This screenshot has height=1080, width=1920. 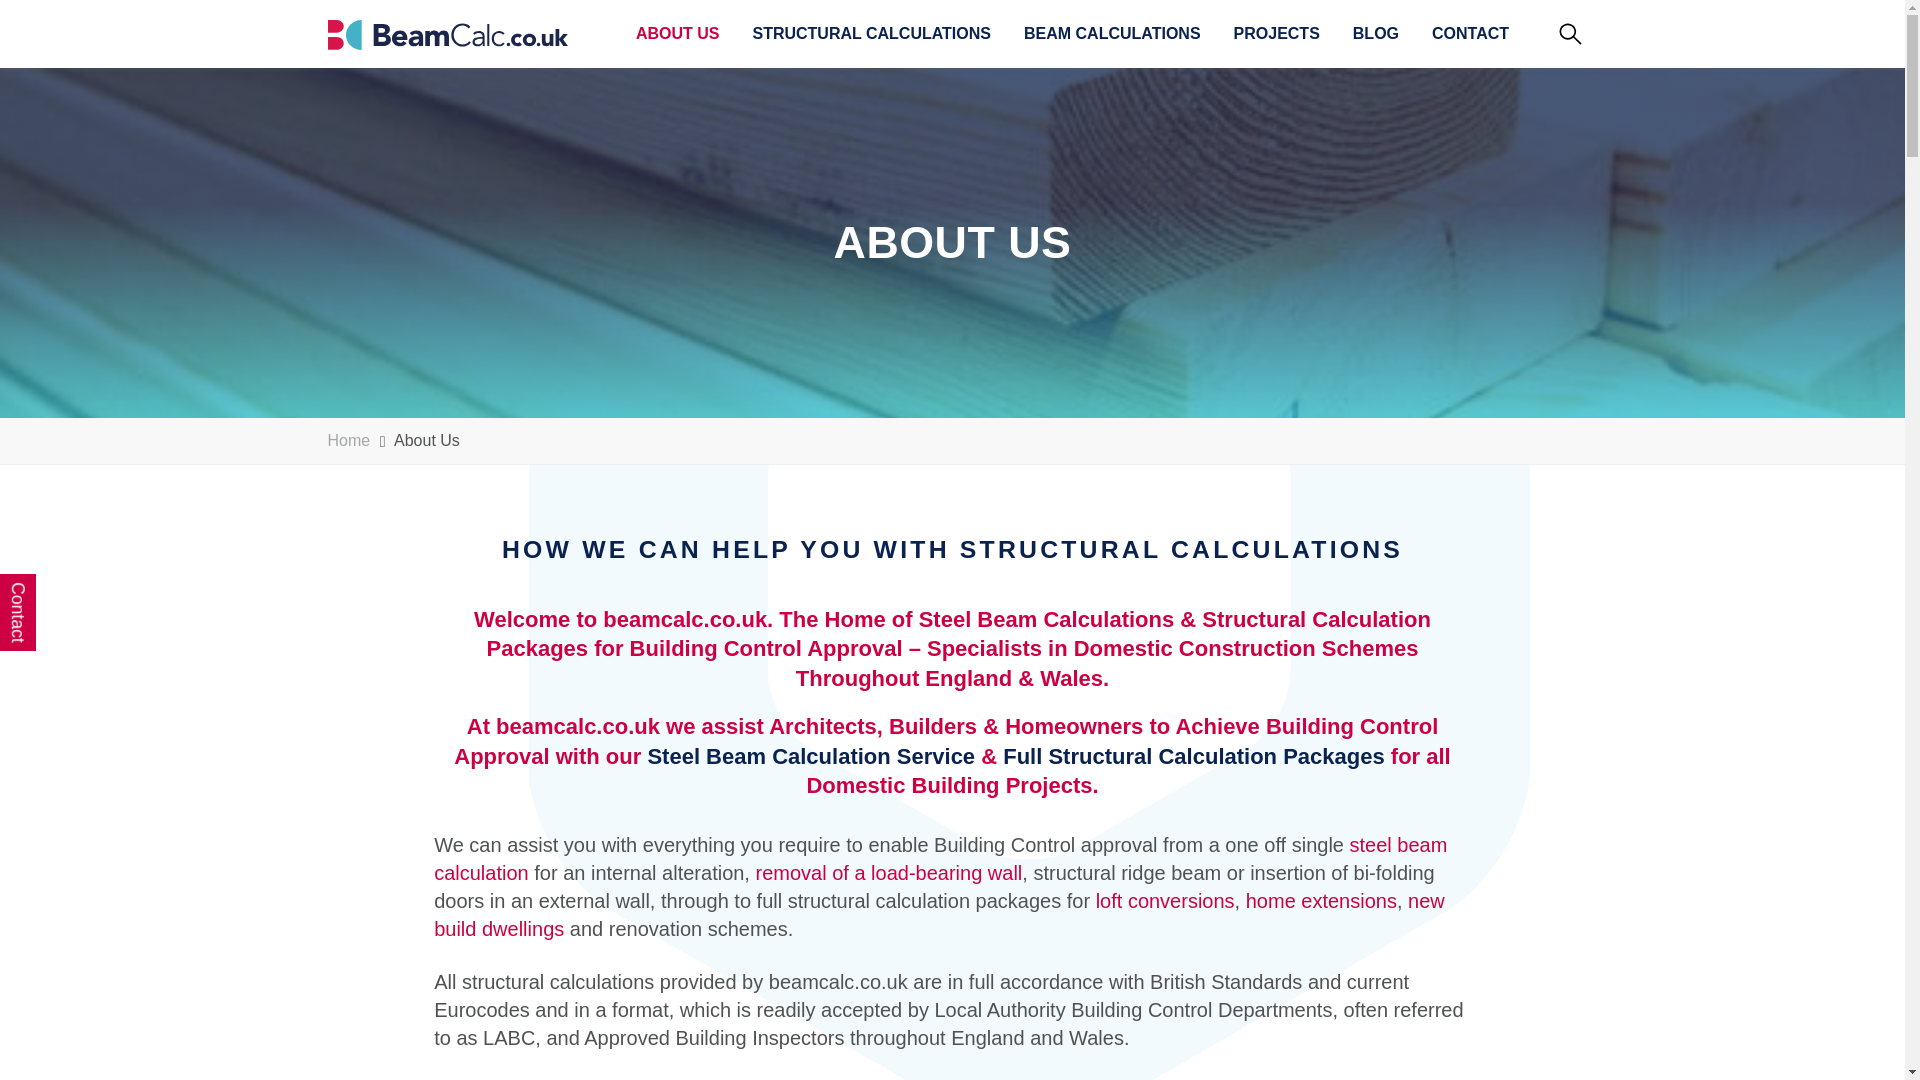 What do you see at coordinates (871, 38) in the screenshot?
I see `STRUCTURAL CALCULATIONS` at bounding box center [871, 38].